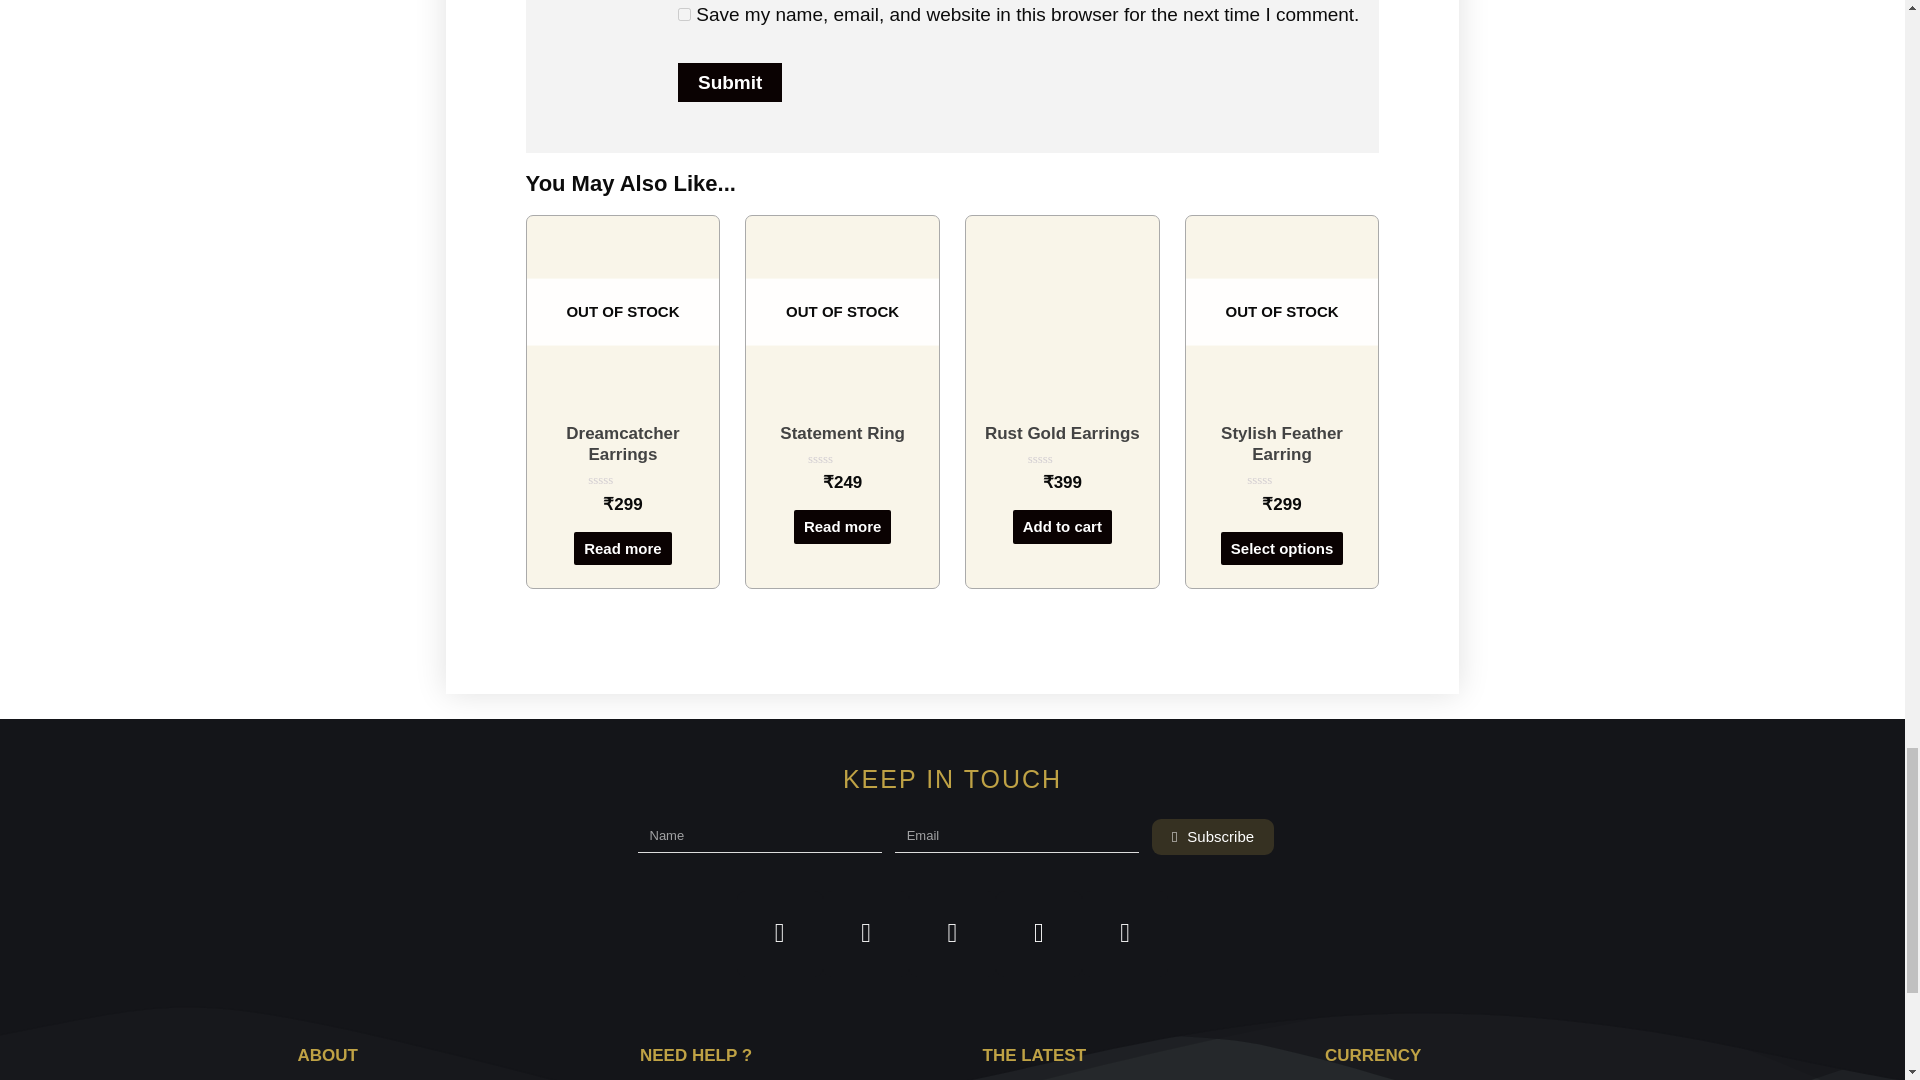 The image size is (1920, 1080). I want to click on Statement Ring, so click(842, 433).